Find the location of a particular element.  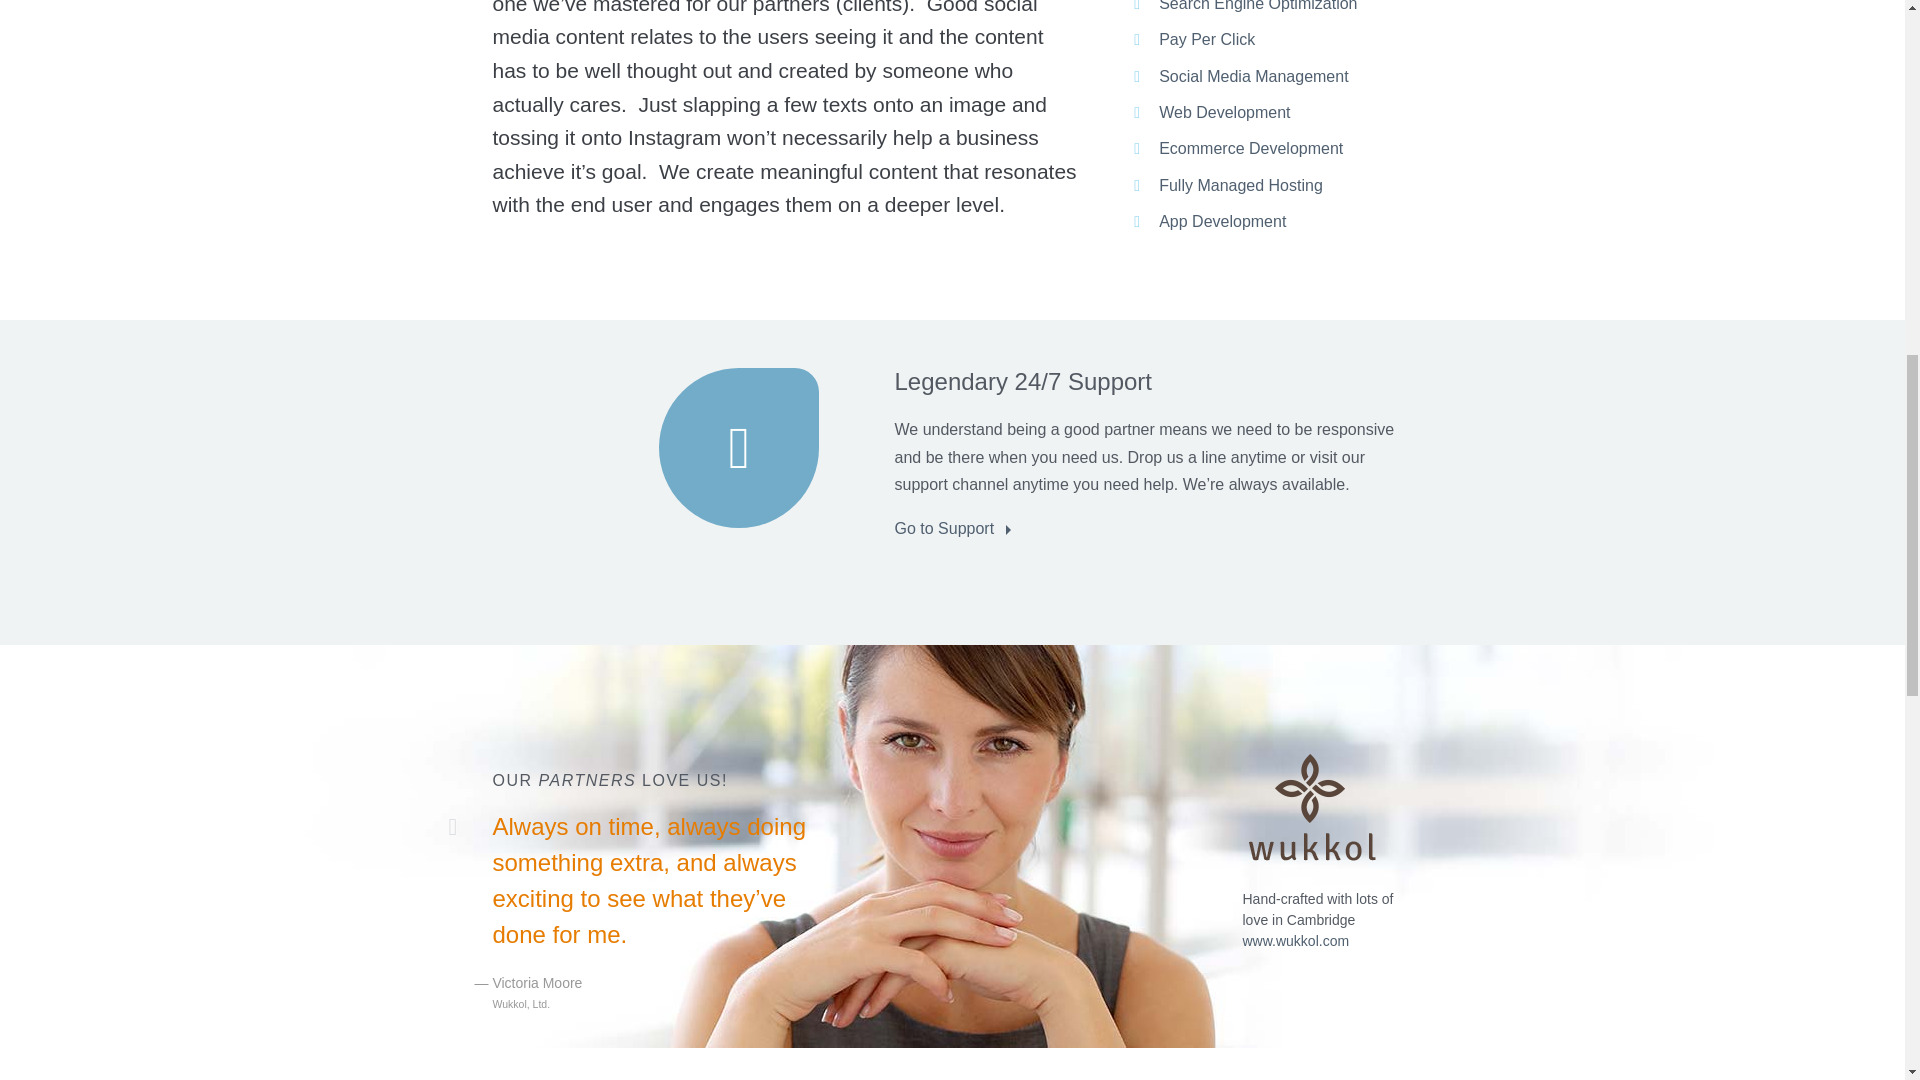

Search Engine Optimization is located at coordinates (1258, 6).